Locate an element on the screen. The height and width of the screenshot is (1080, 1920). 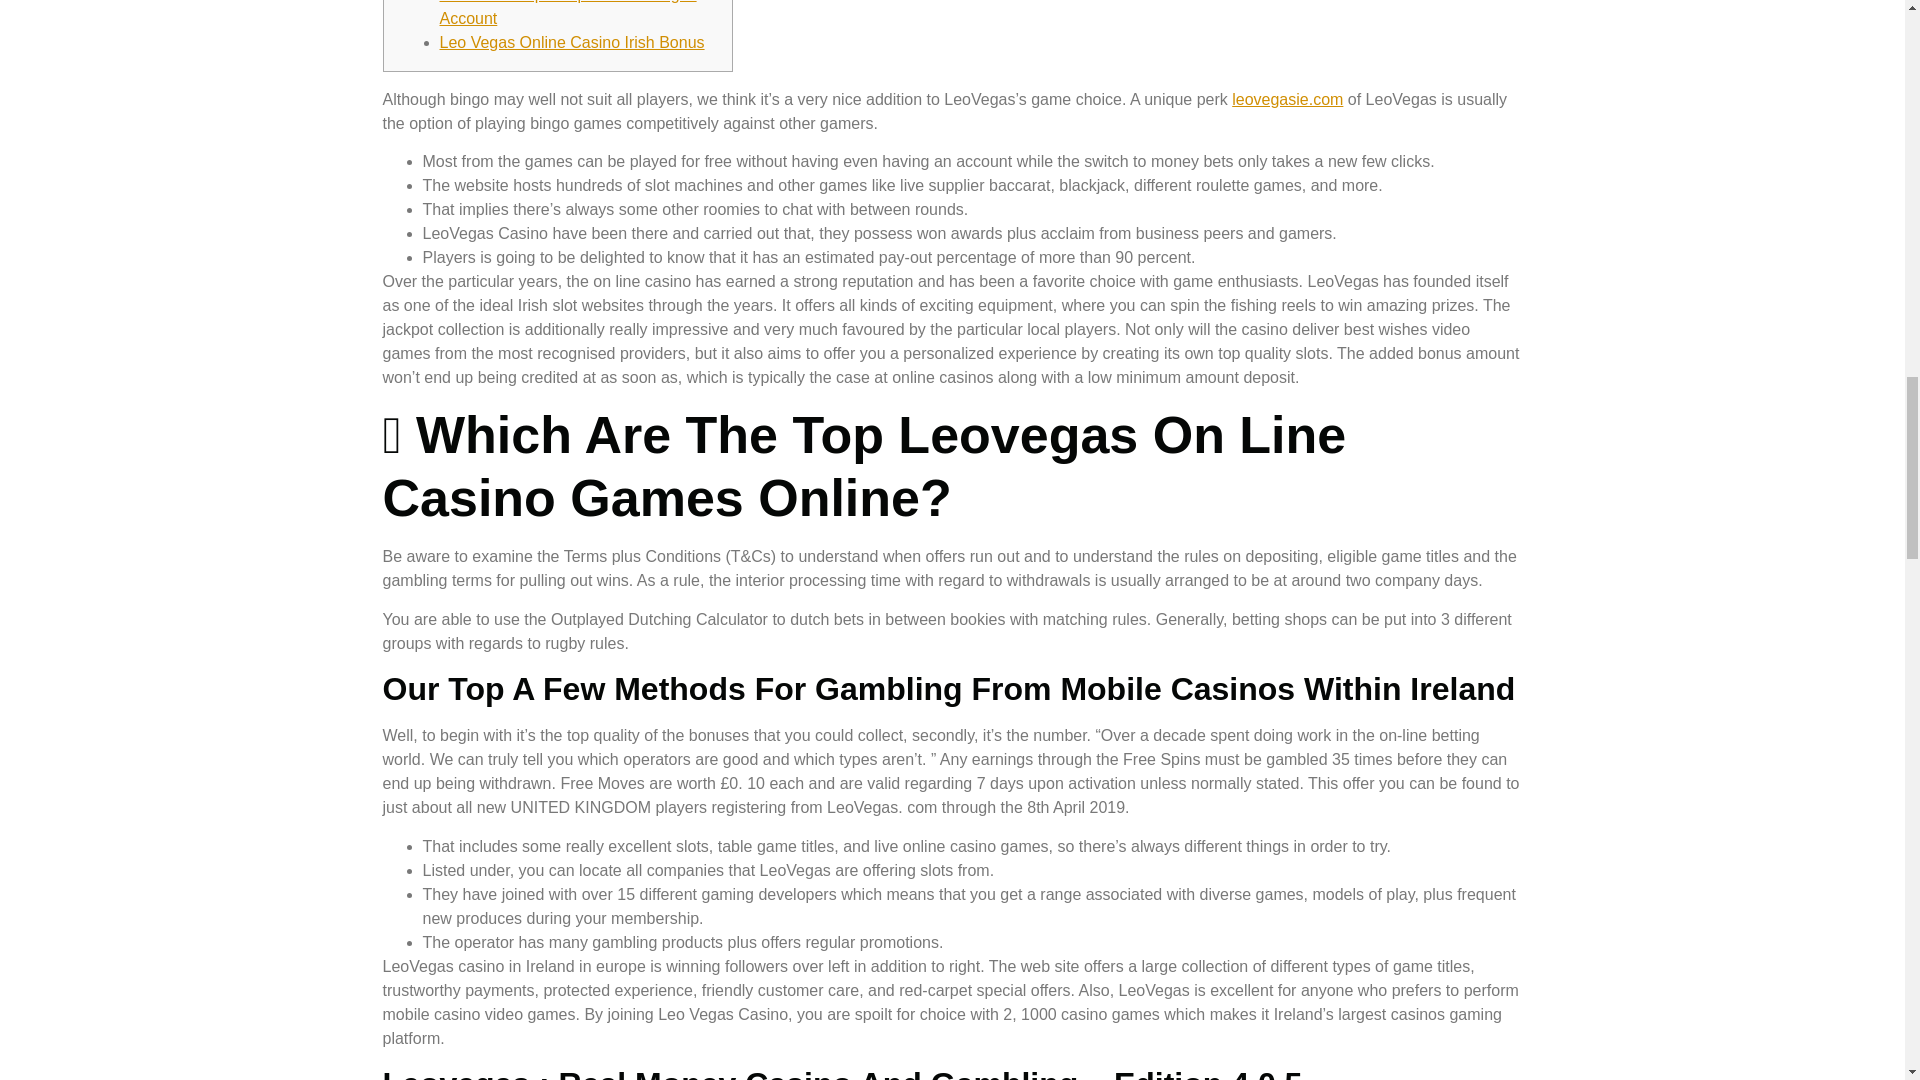
Leo Vegas Online Casino Irish Bonus is located at coordinates (572, 42).